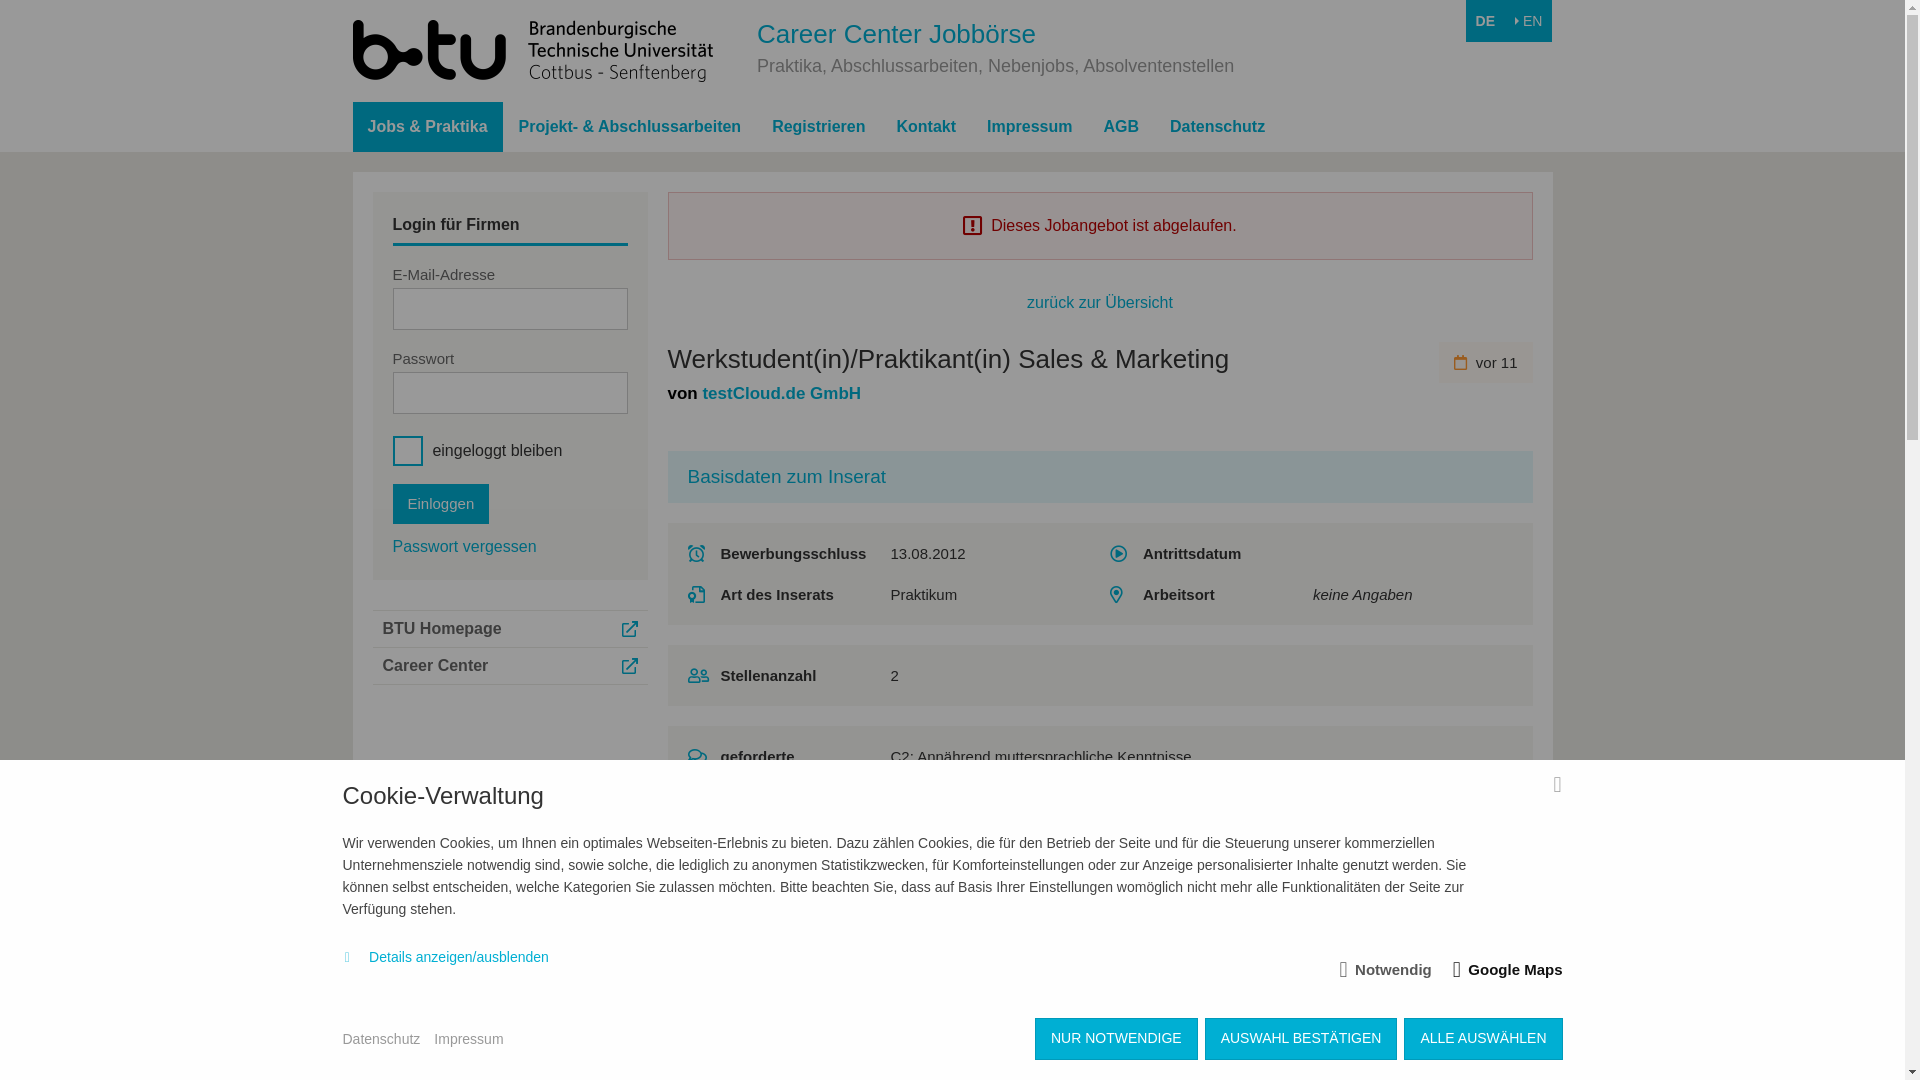 This screenshot has width=1920, height=1080. What do you see at coordinates (1121, 127) in the screenshot?
I see `AGB` at bounding box center [1121, 127].